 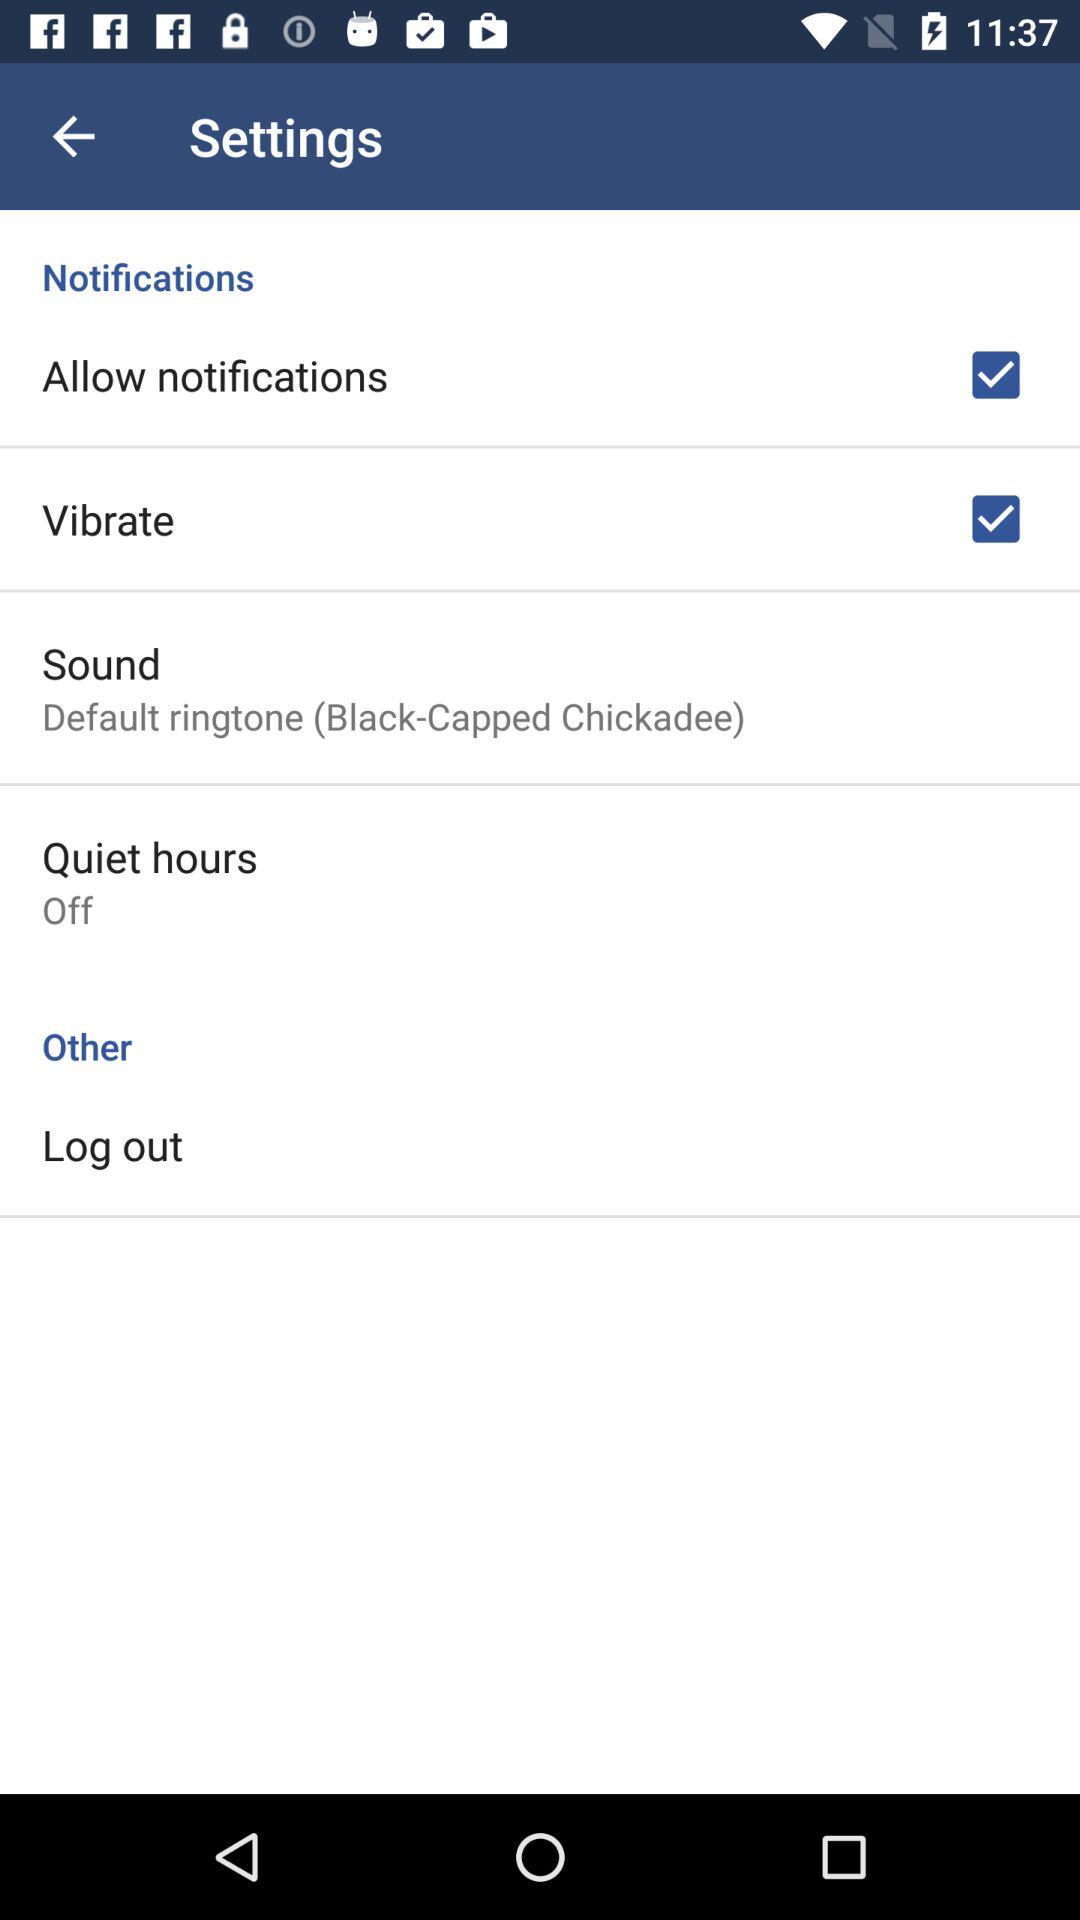 What do you see at coordinates (102, 662) in the screenshot?
I see `swipe until the sound` at bounding box center [102, 662].